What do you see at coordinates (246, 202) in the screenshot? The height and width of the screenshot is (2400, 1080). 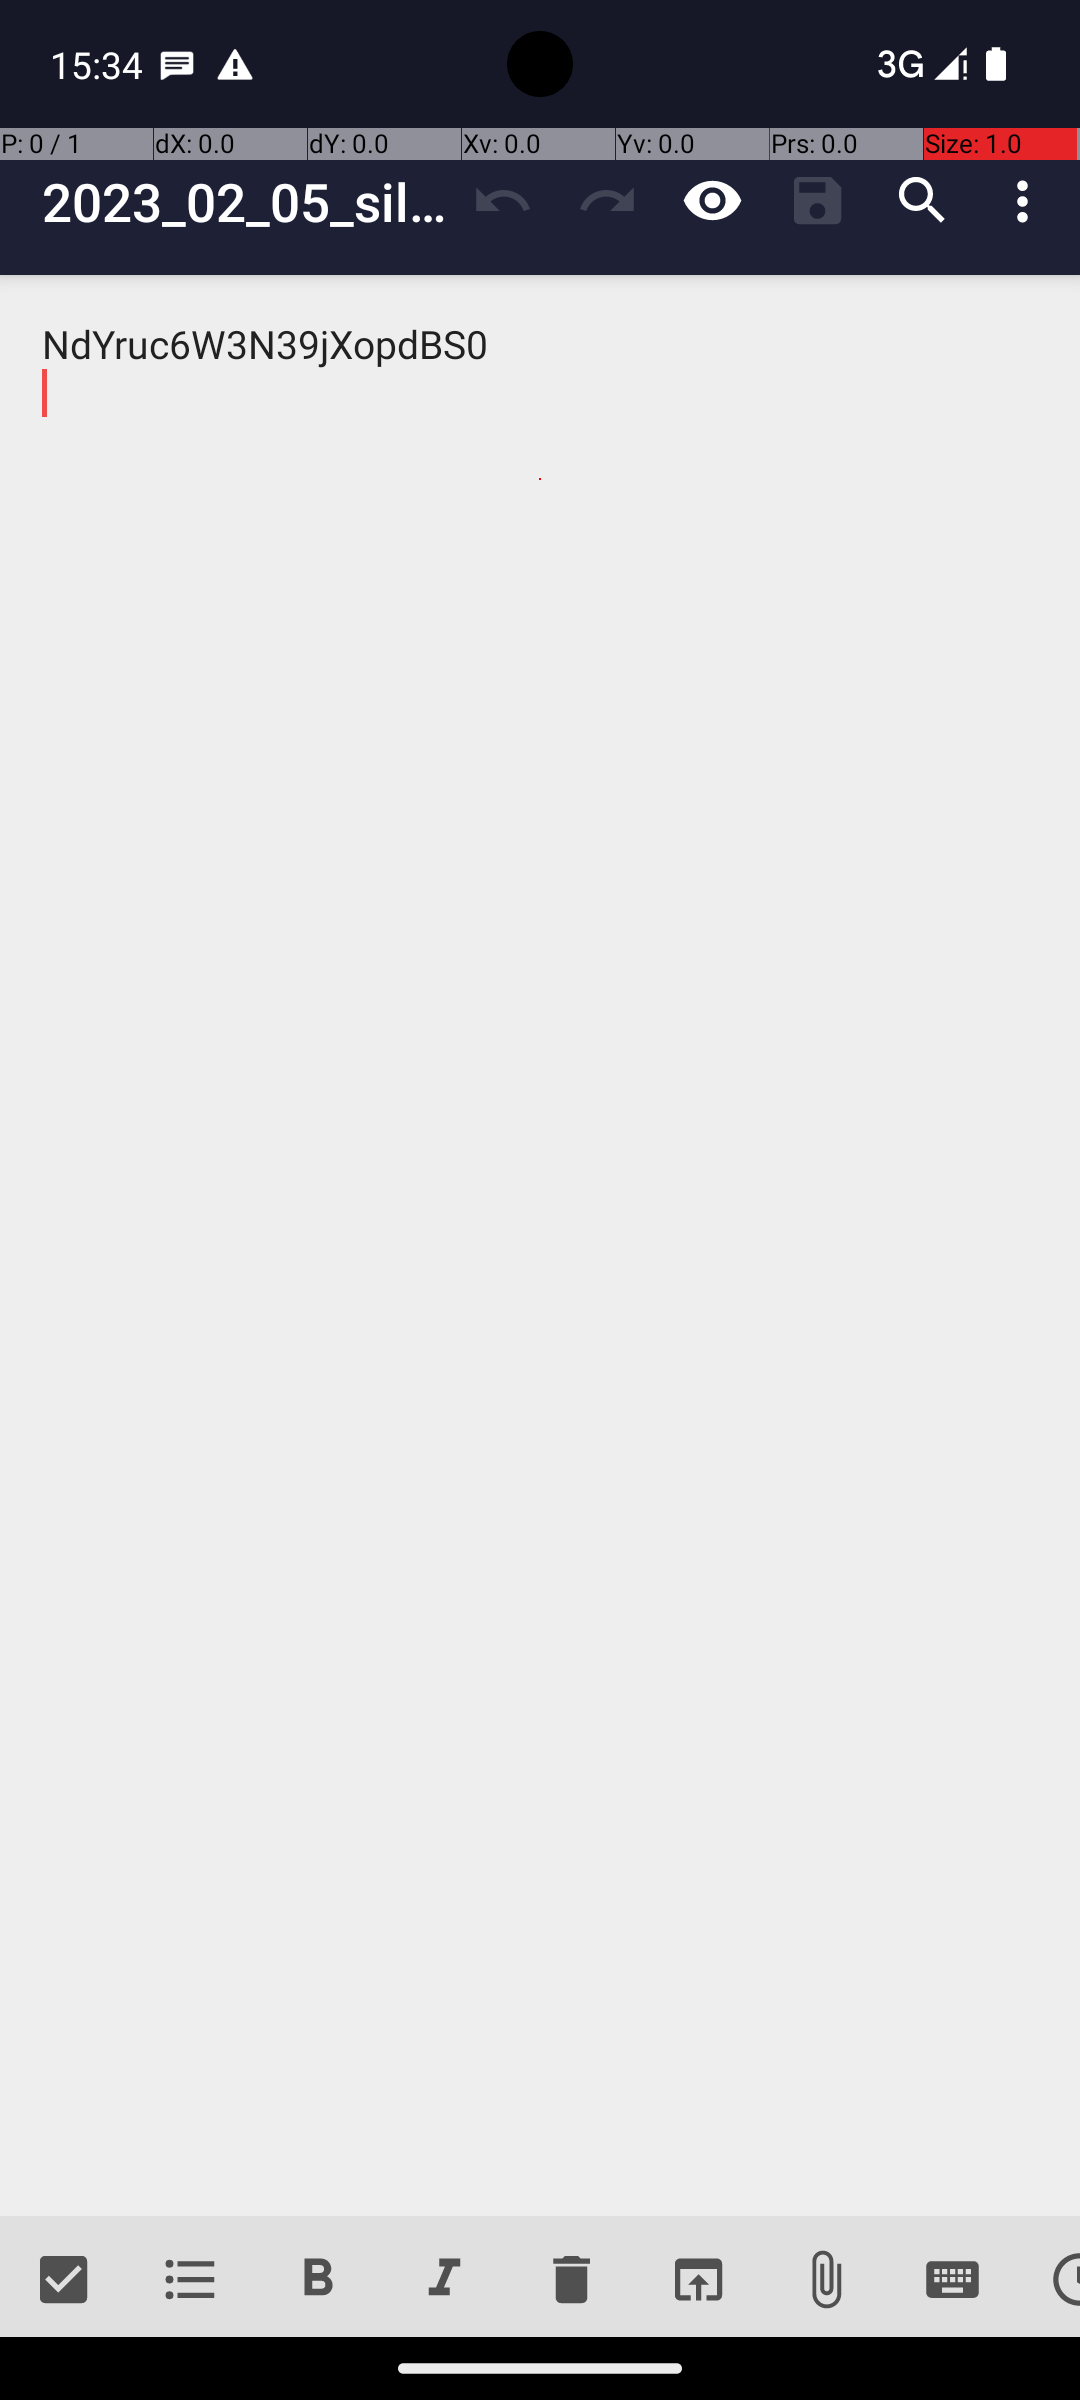 I see `2023_02_05_silly_sun` at bounding box center [246, 202].